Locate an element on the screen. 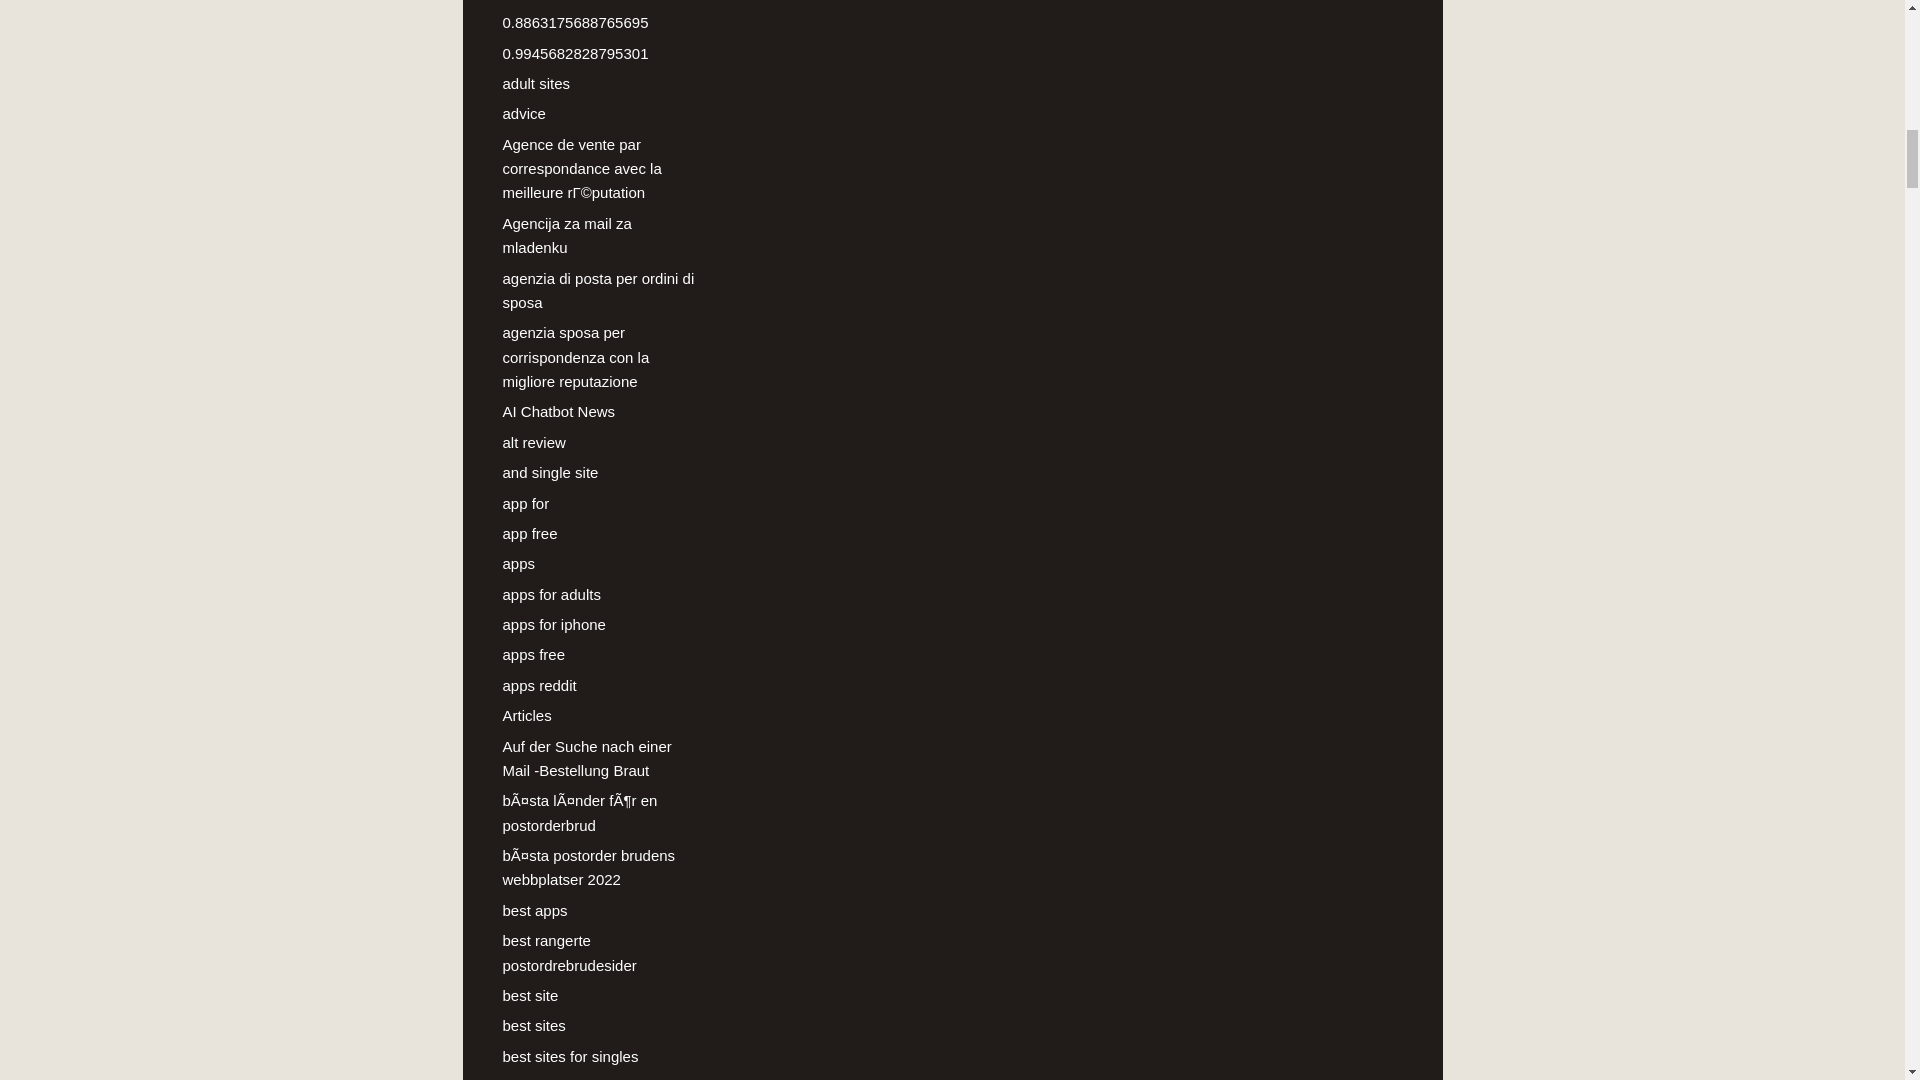  app for is located at coordinates (525, 502).